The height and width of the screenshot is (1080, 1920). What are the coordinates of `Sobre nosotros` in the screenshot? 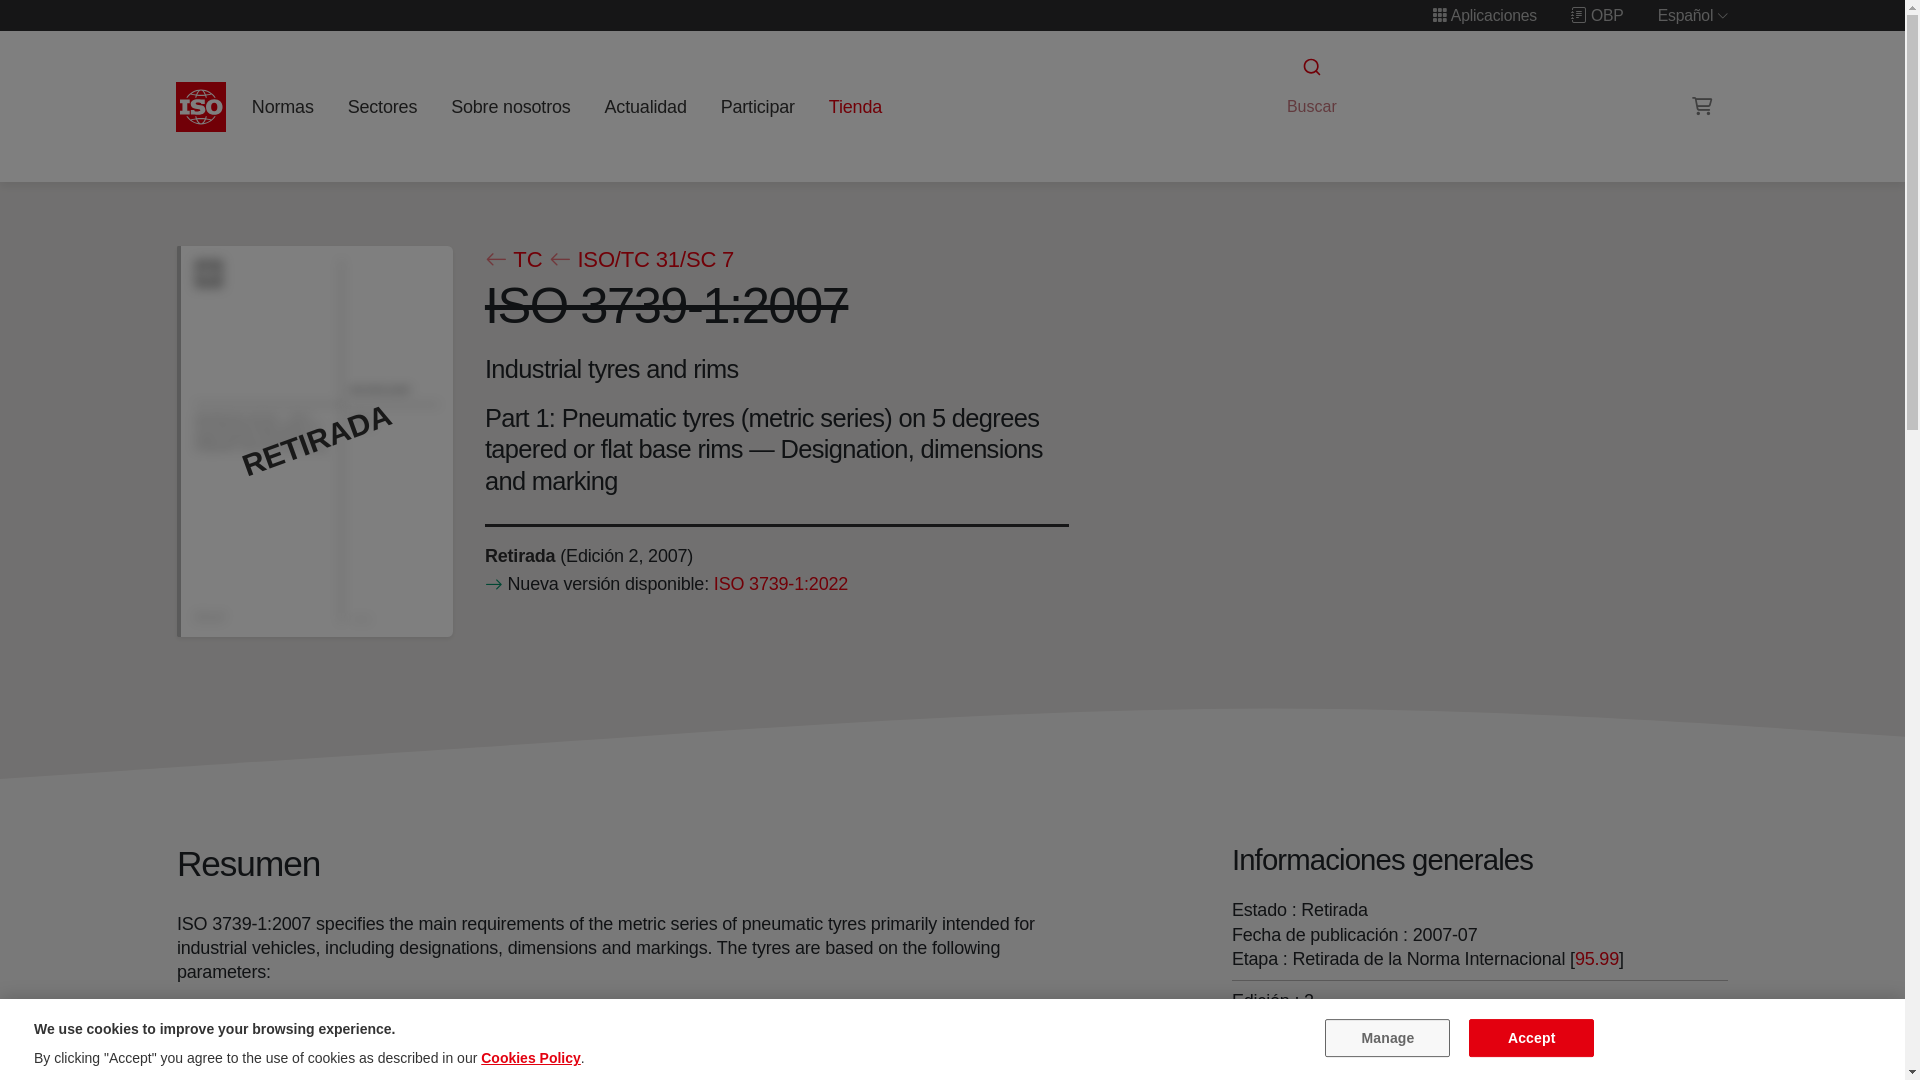 It's located at (511, 106).